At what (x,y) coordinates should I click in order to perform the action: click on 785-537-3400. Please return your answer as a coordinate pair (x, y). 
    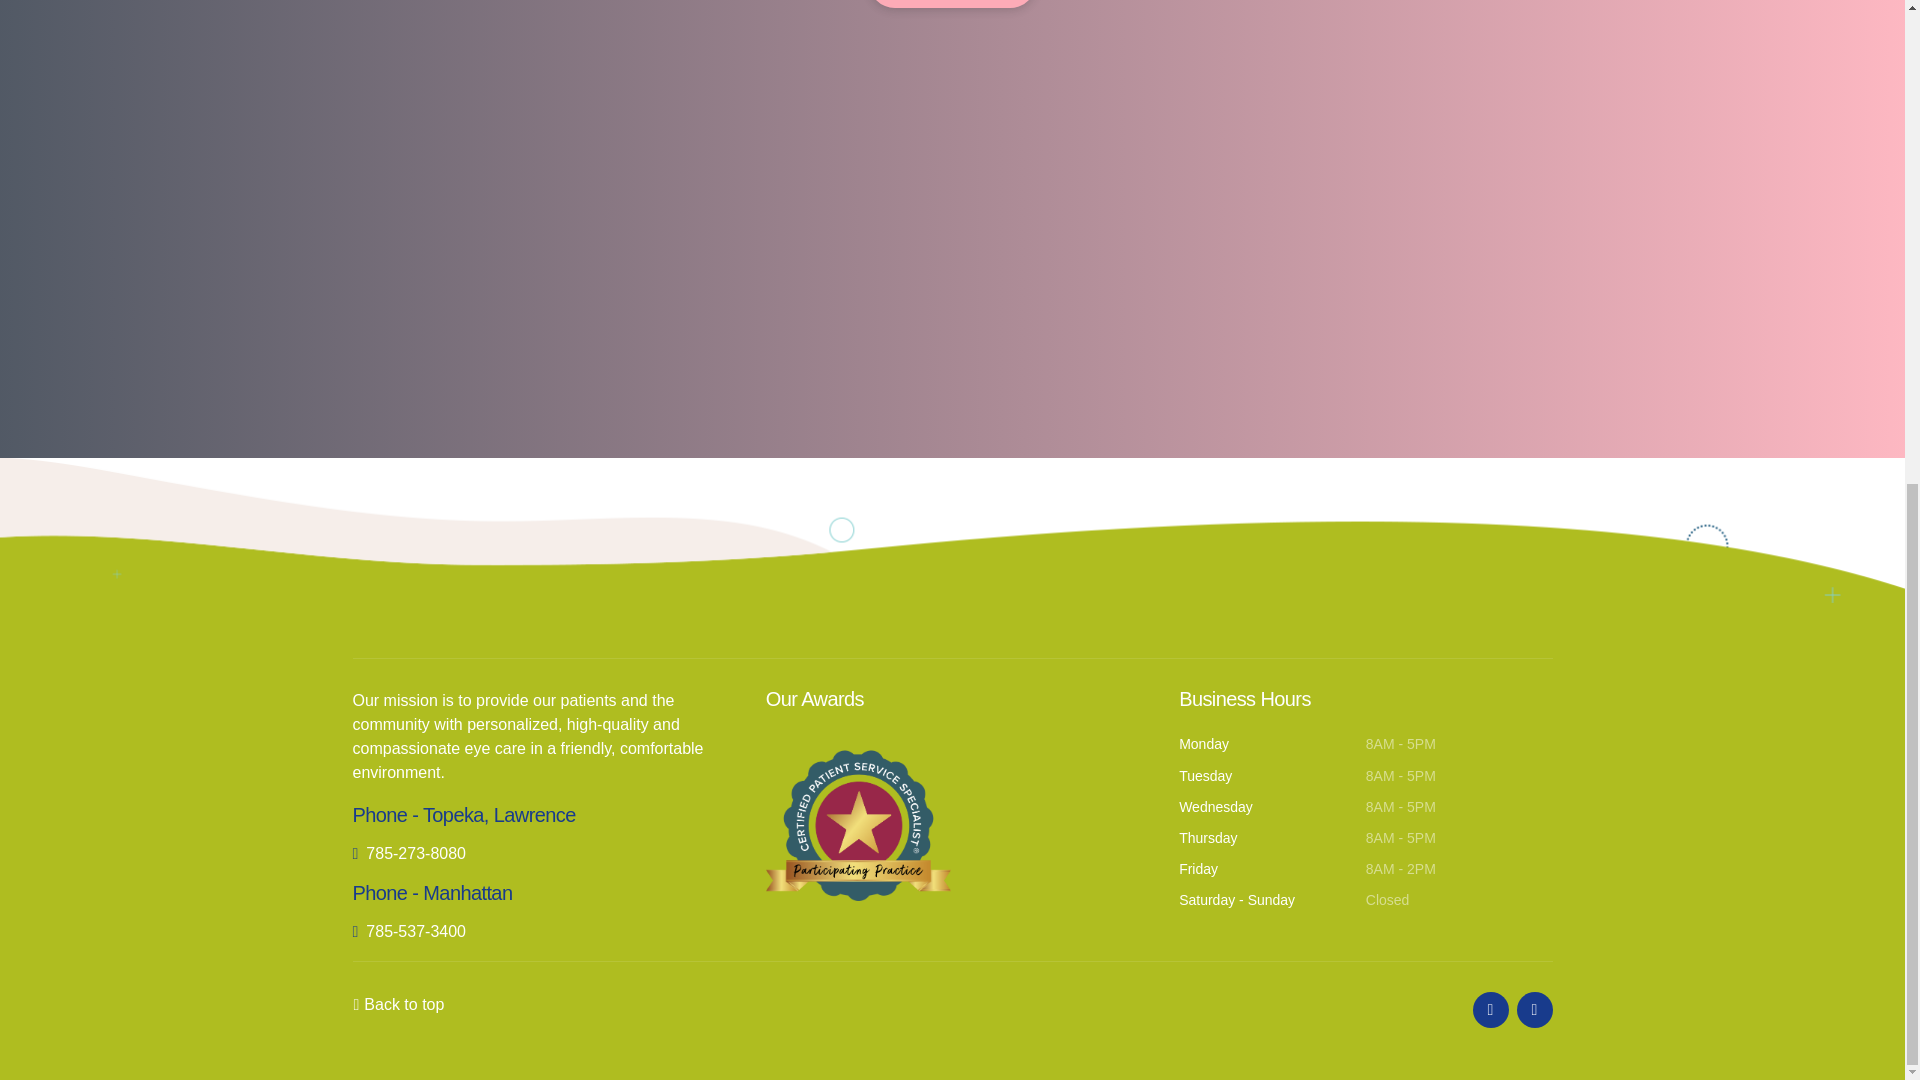
    Looking at the image, I should click on (408, 932).